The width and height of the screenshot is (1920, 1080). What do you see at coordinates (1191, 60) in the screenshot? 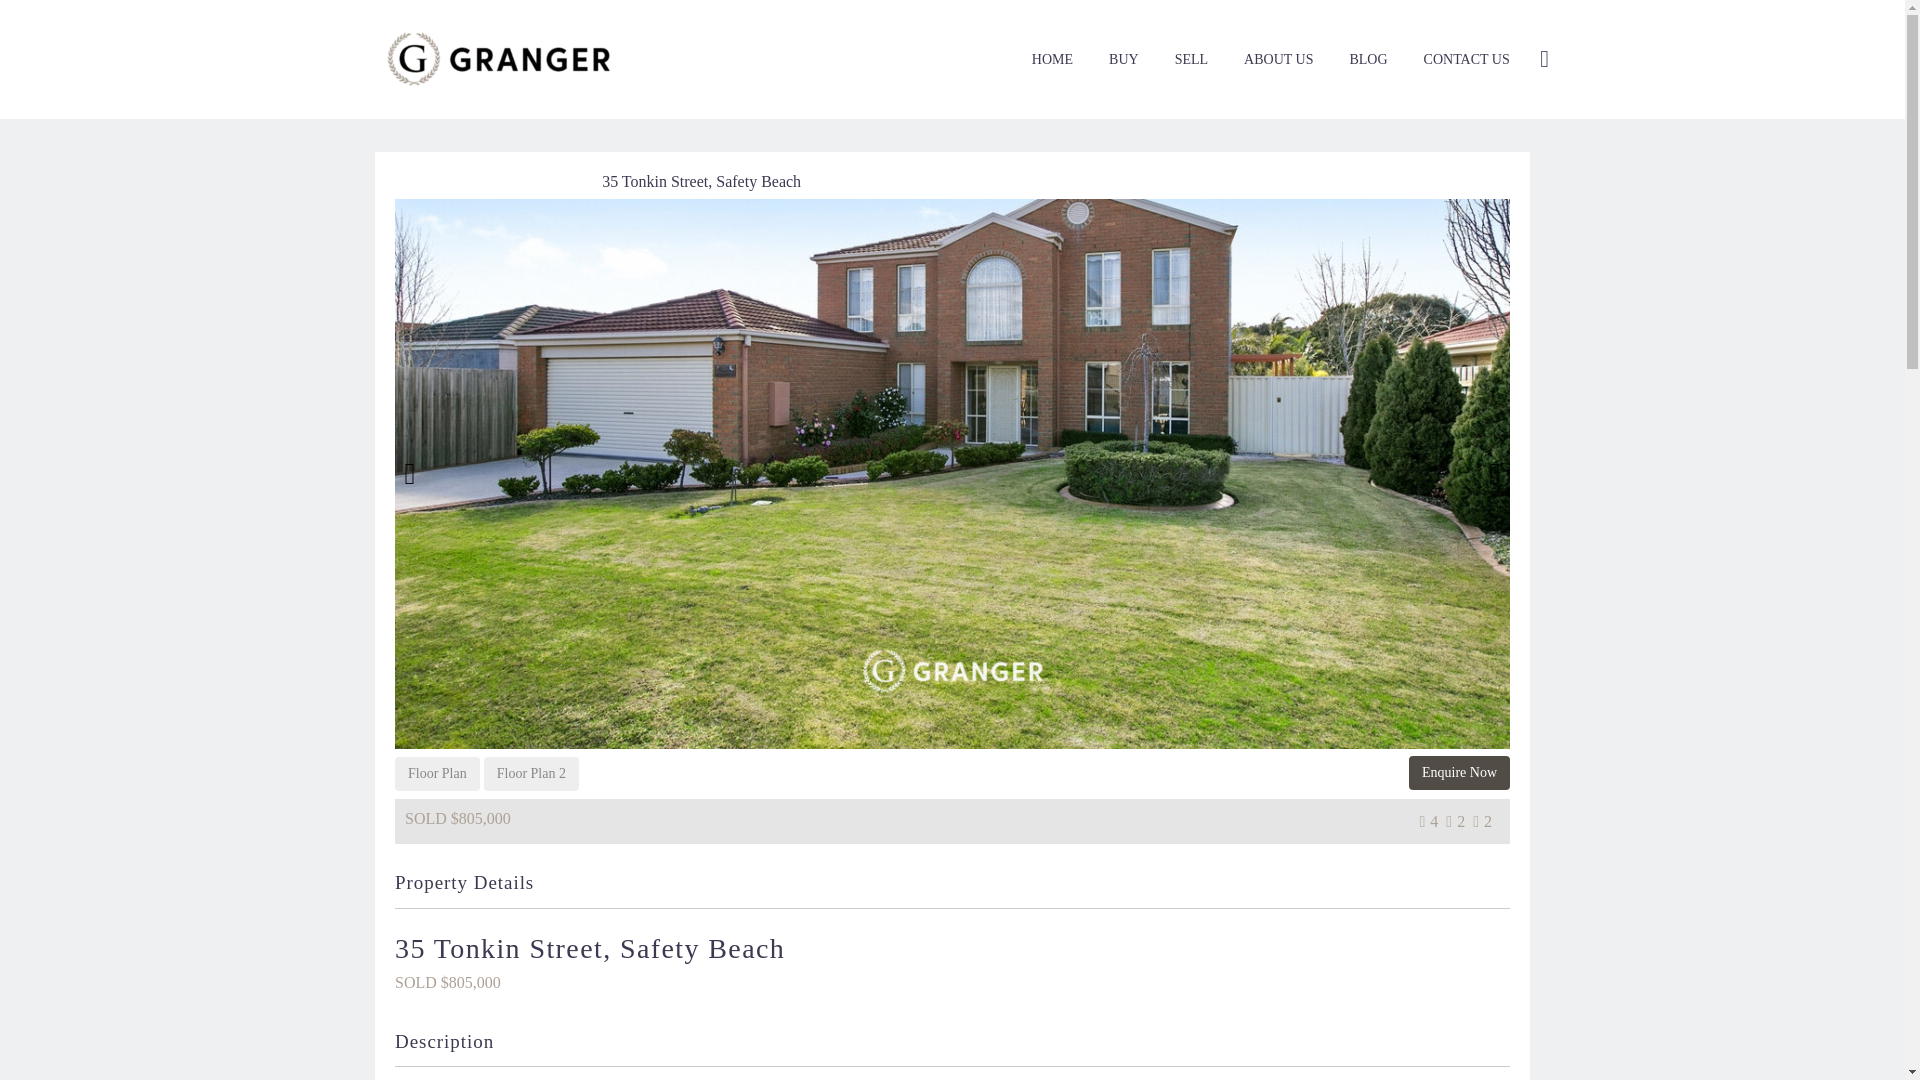
I see `SELL` at bounding box center [1191, 60].